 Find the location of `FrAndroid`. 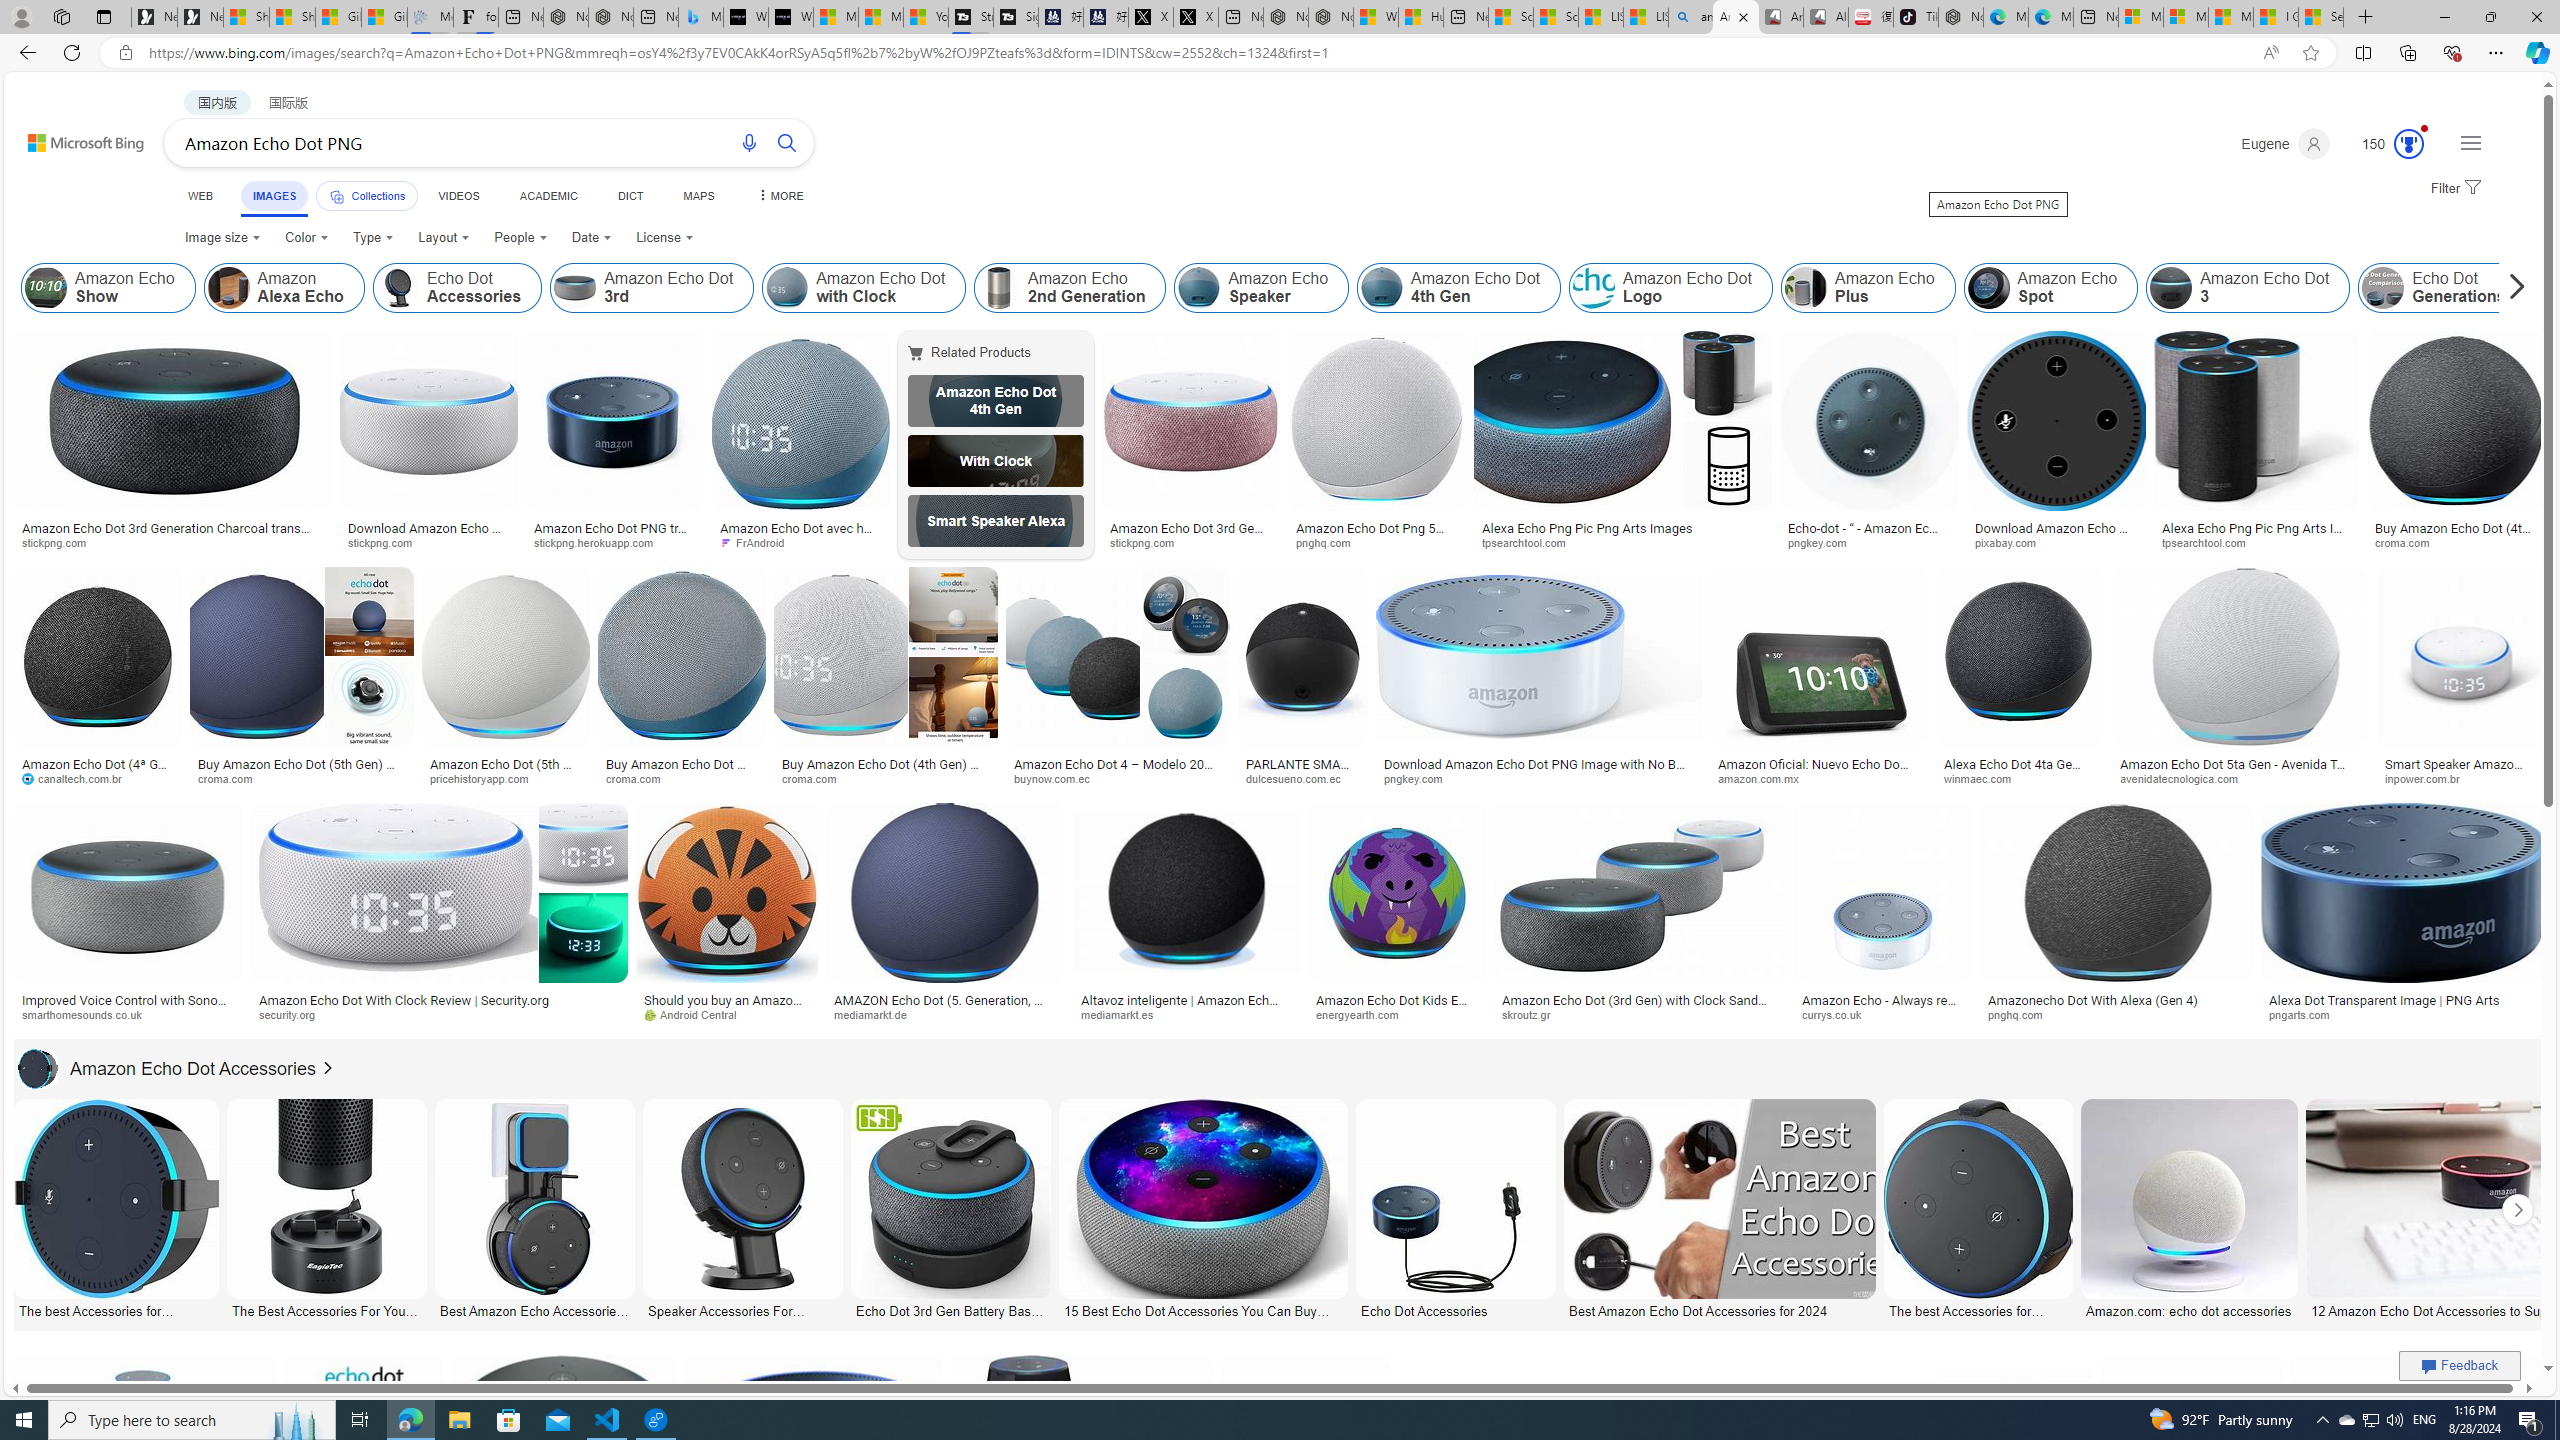

FrAndroid is located at coordinates (801, 543).